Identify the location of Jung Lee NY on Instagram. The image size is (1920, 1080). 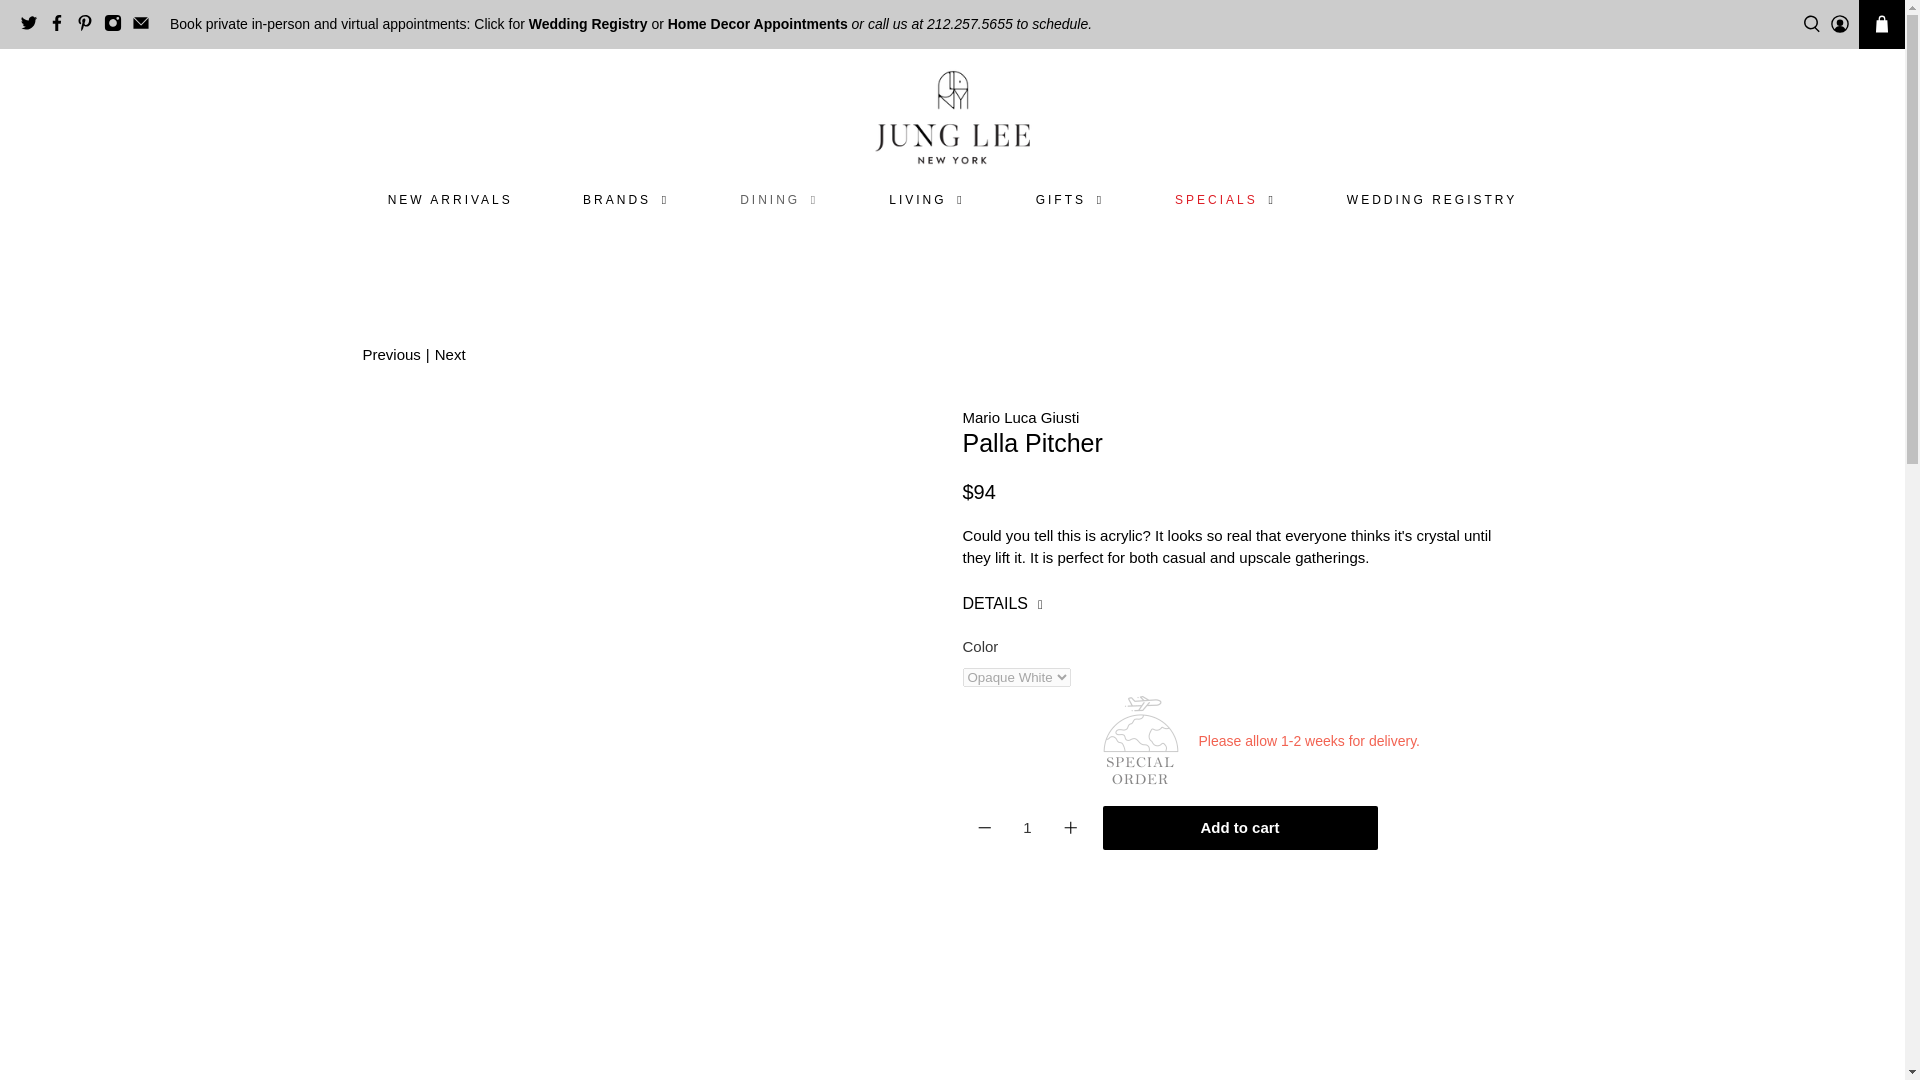
(118, 26).